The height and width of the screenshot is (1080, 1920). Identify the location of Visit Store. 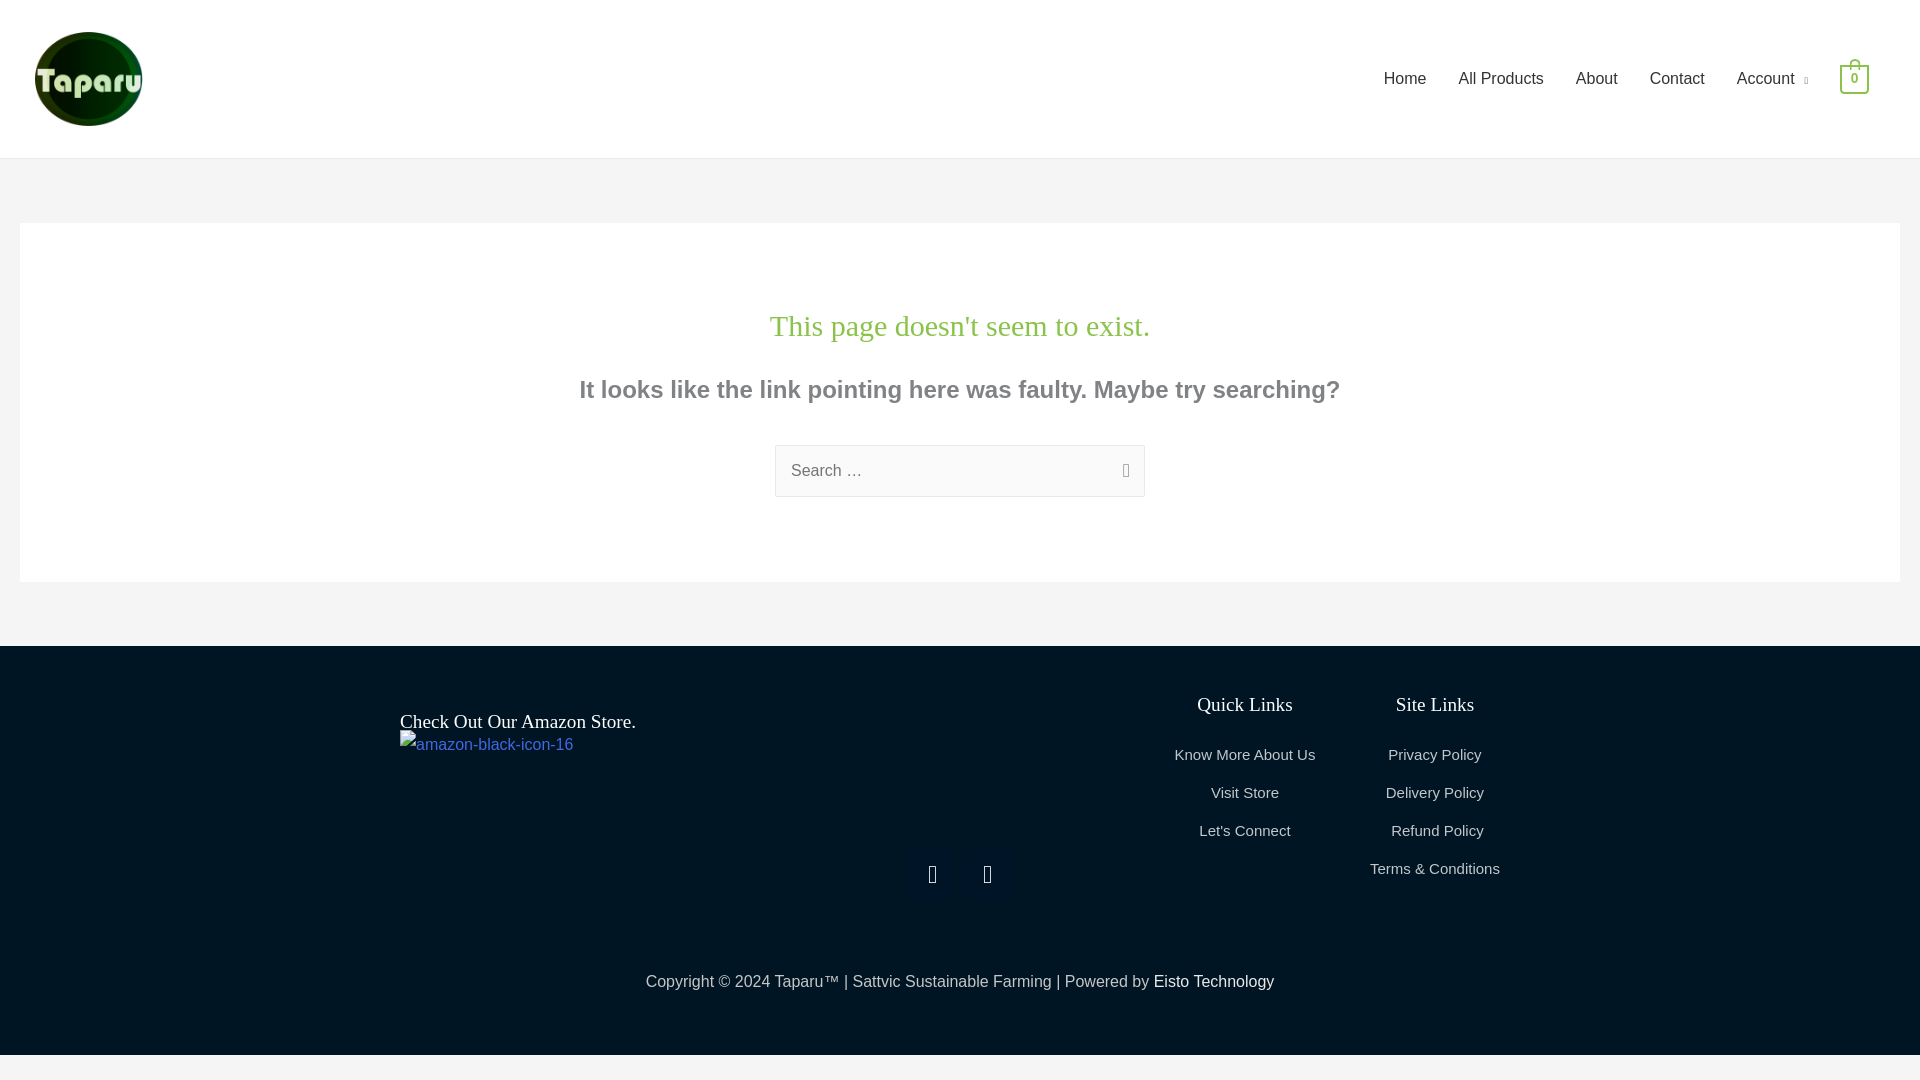
(1244, 792).